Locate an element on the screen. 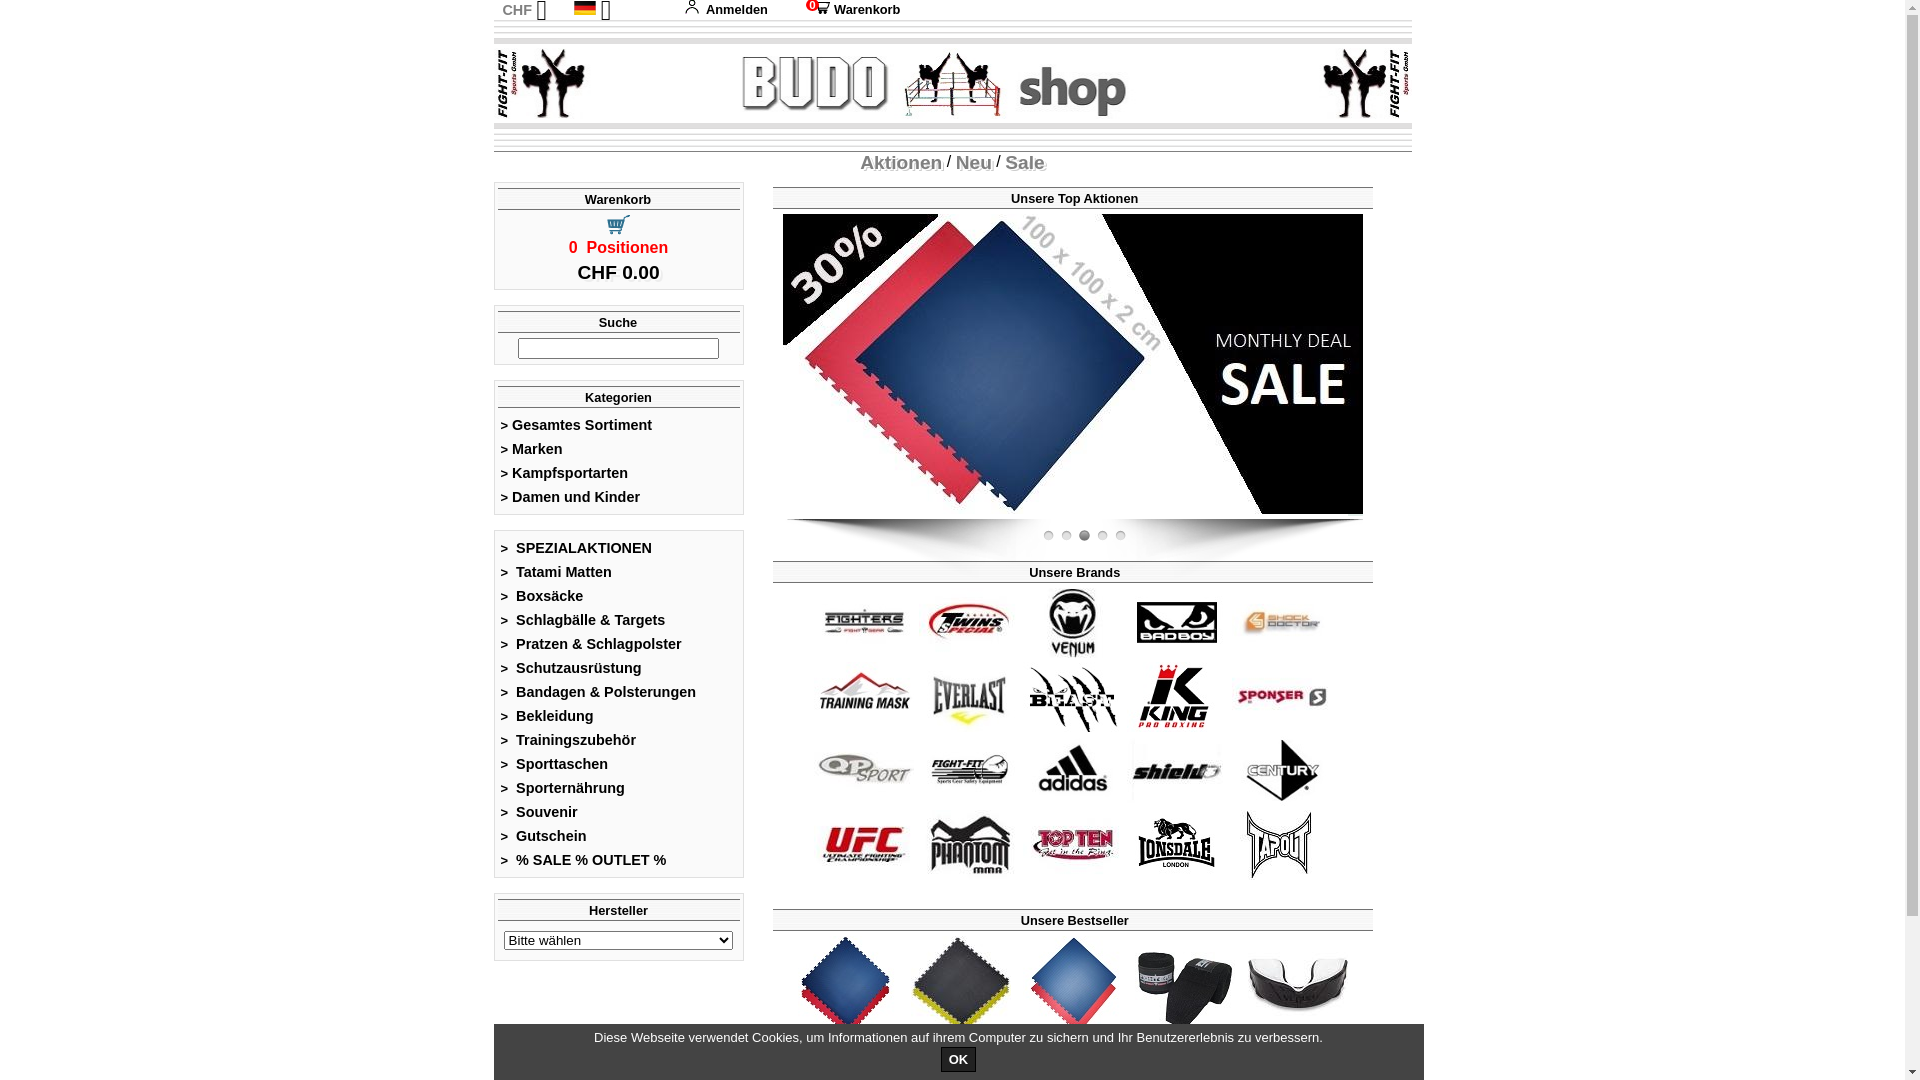 This screenshot has height=1080, width=1920. >  Bandagen & Polsterungen is located at coordinates (598, 692).